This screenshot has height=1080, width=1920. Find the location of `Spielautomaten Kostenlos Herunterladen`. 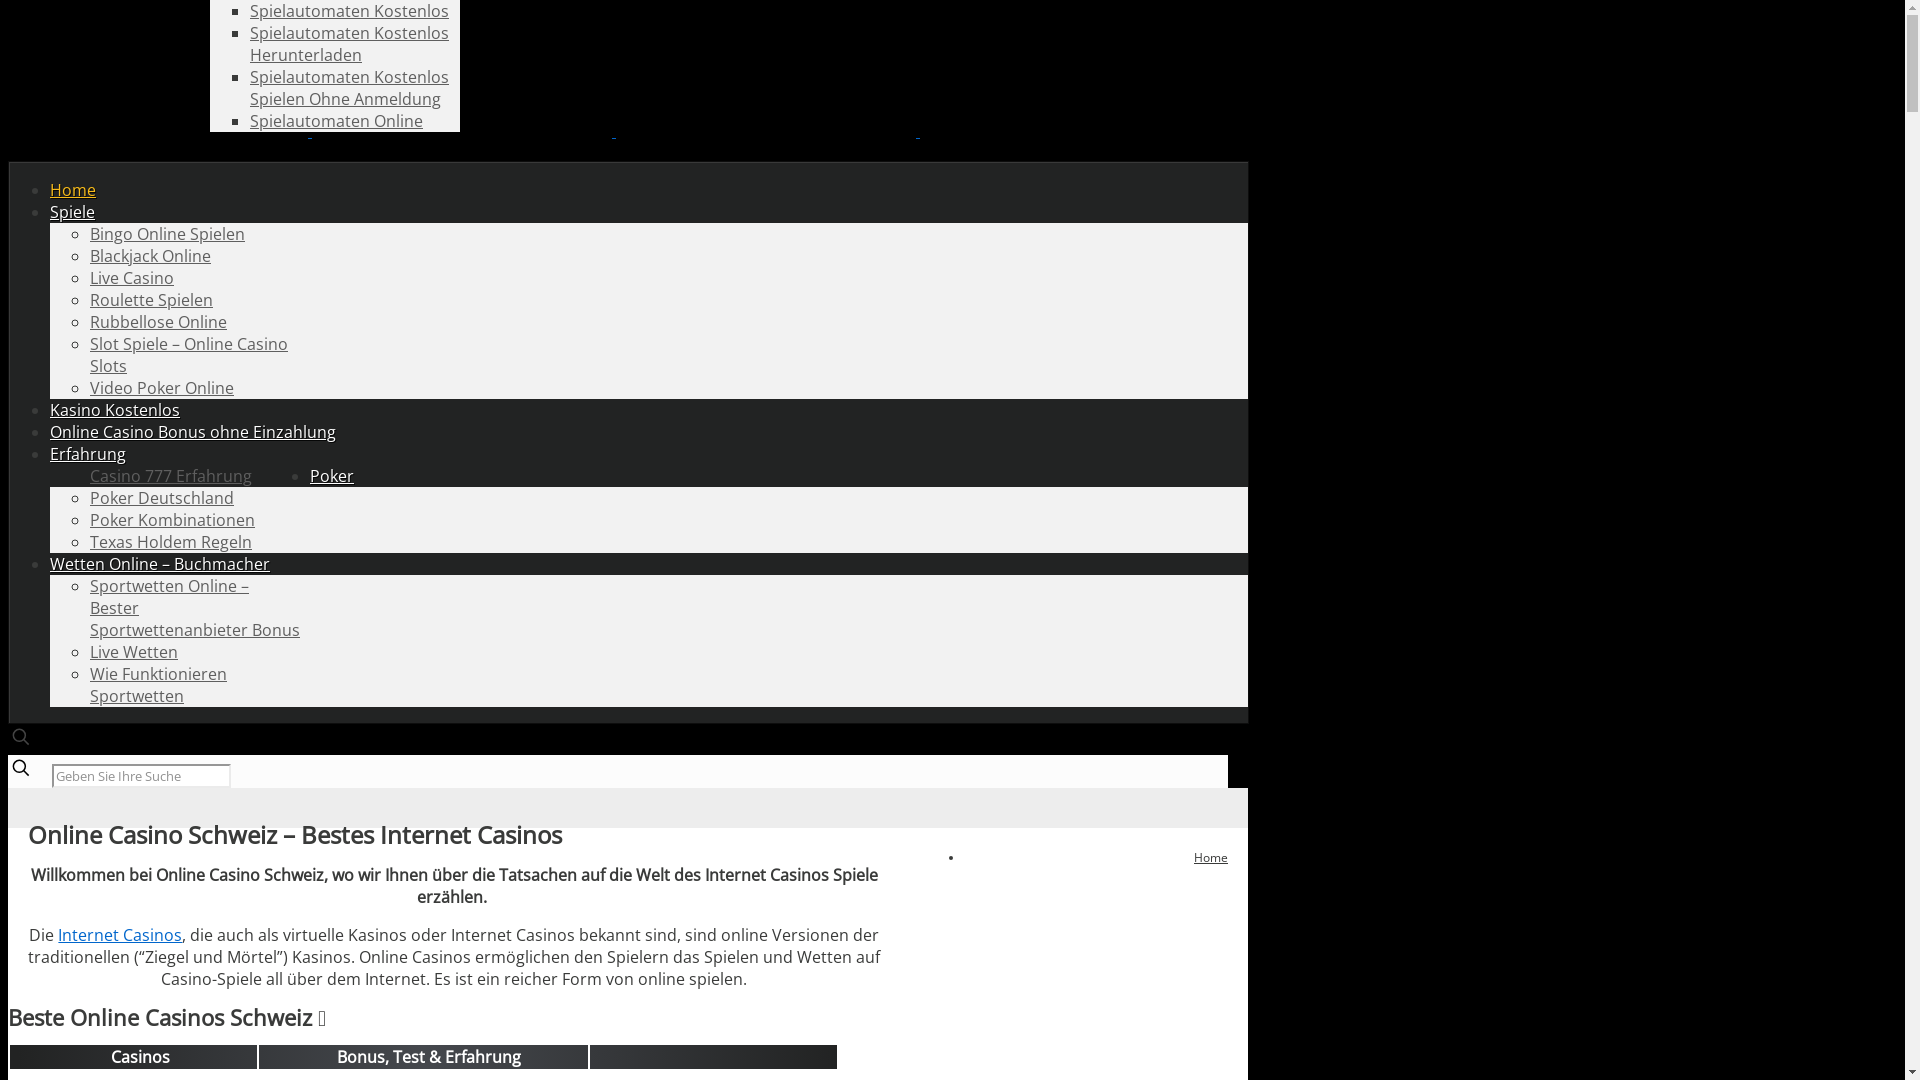

Spielautomaten Kostenlos Herunterladen is located at coordinates (350, 44).